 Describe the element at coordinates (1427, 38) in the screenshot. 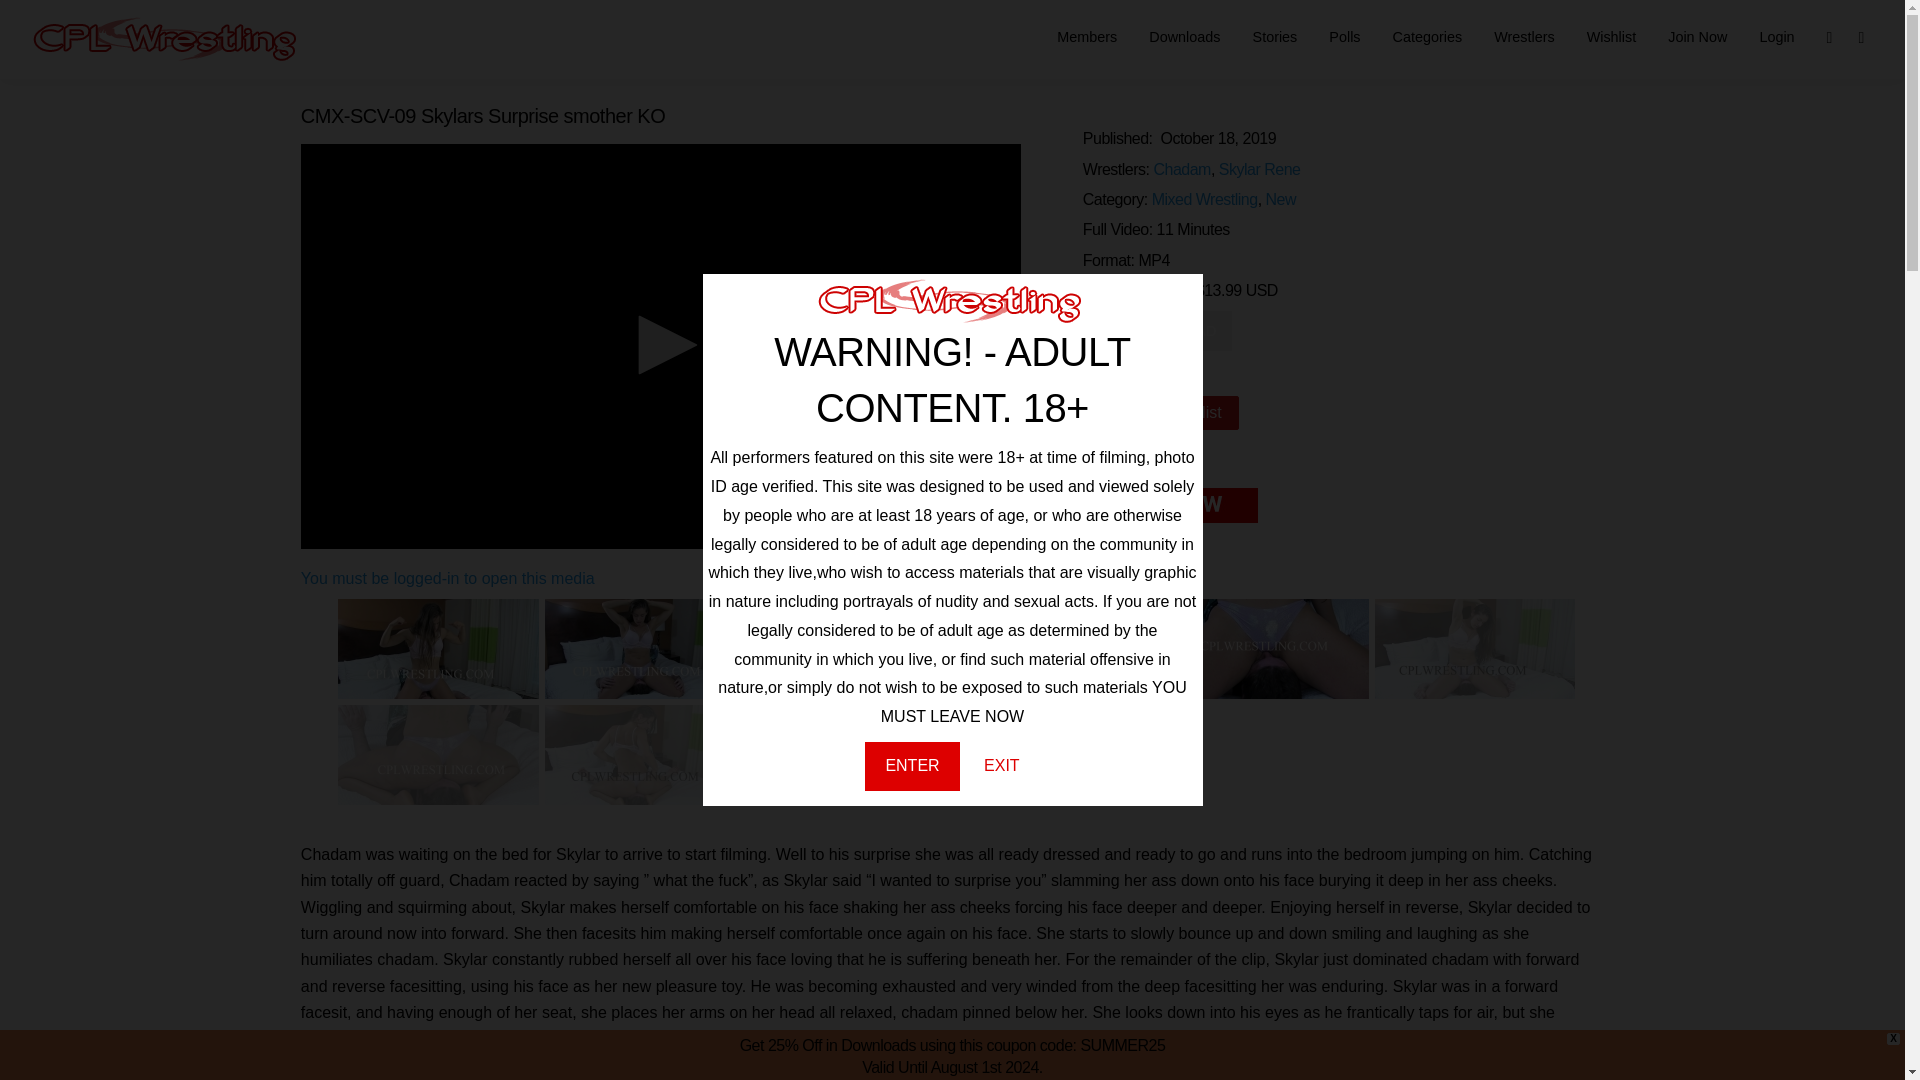

I see `Categories` at that location.